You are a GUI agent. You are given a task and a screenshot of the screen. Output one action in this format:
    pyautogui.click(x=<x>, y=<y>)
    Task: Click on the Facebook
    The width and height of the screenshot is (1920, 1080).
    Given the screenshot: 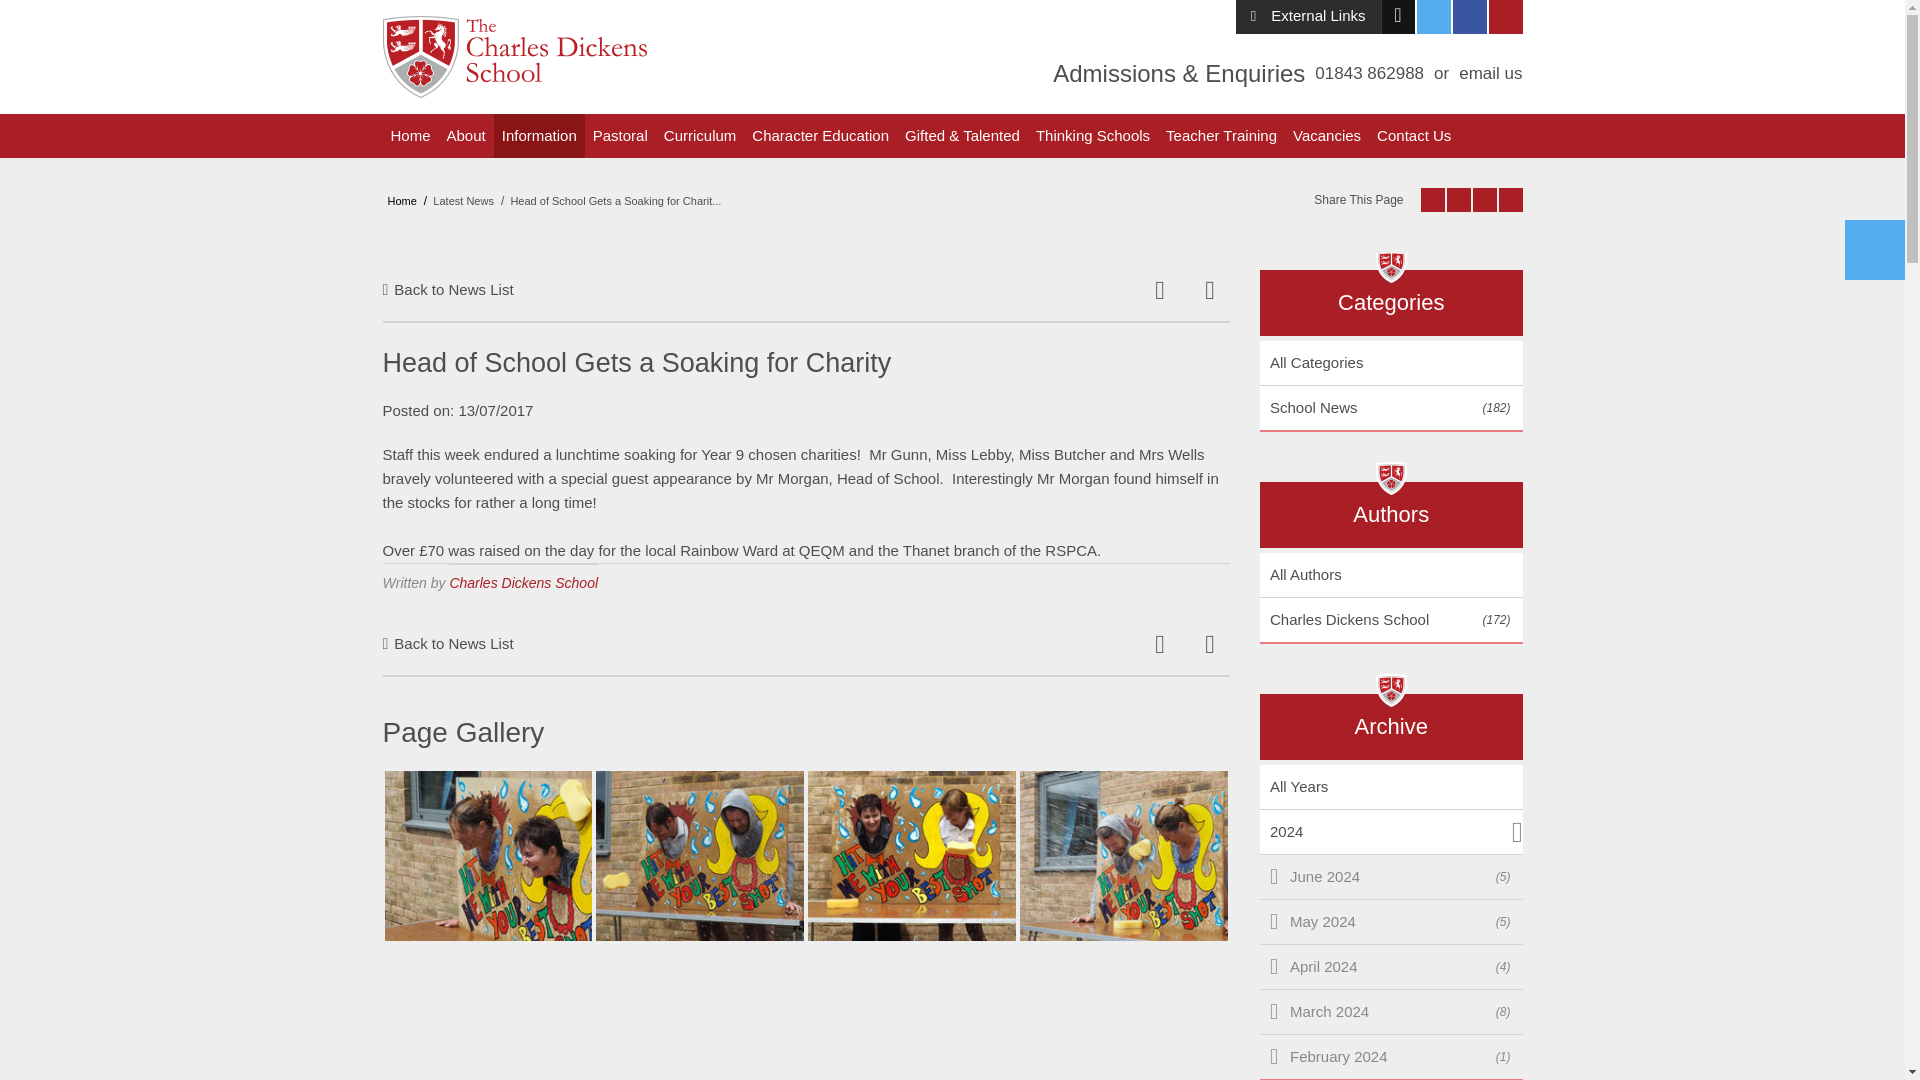 What is the action you would take?
    pyautogui.click(x=1468, y=16)
    